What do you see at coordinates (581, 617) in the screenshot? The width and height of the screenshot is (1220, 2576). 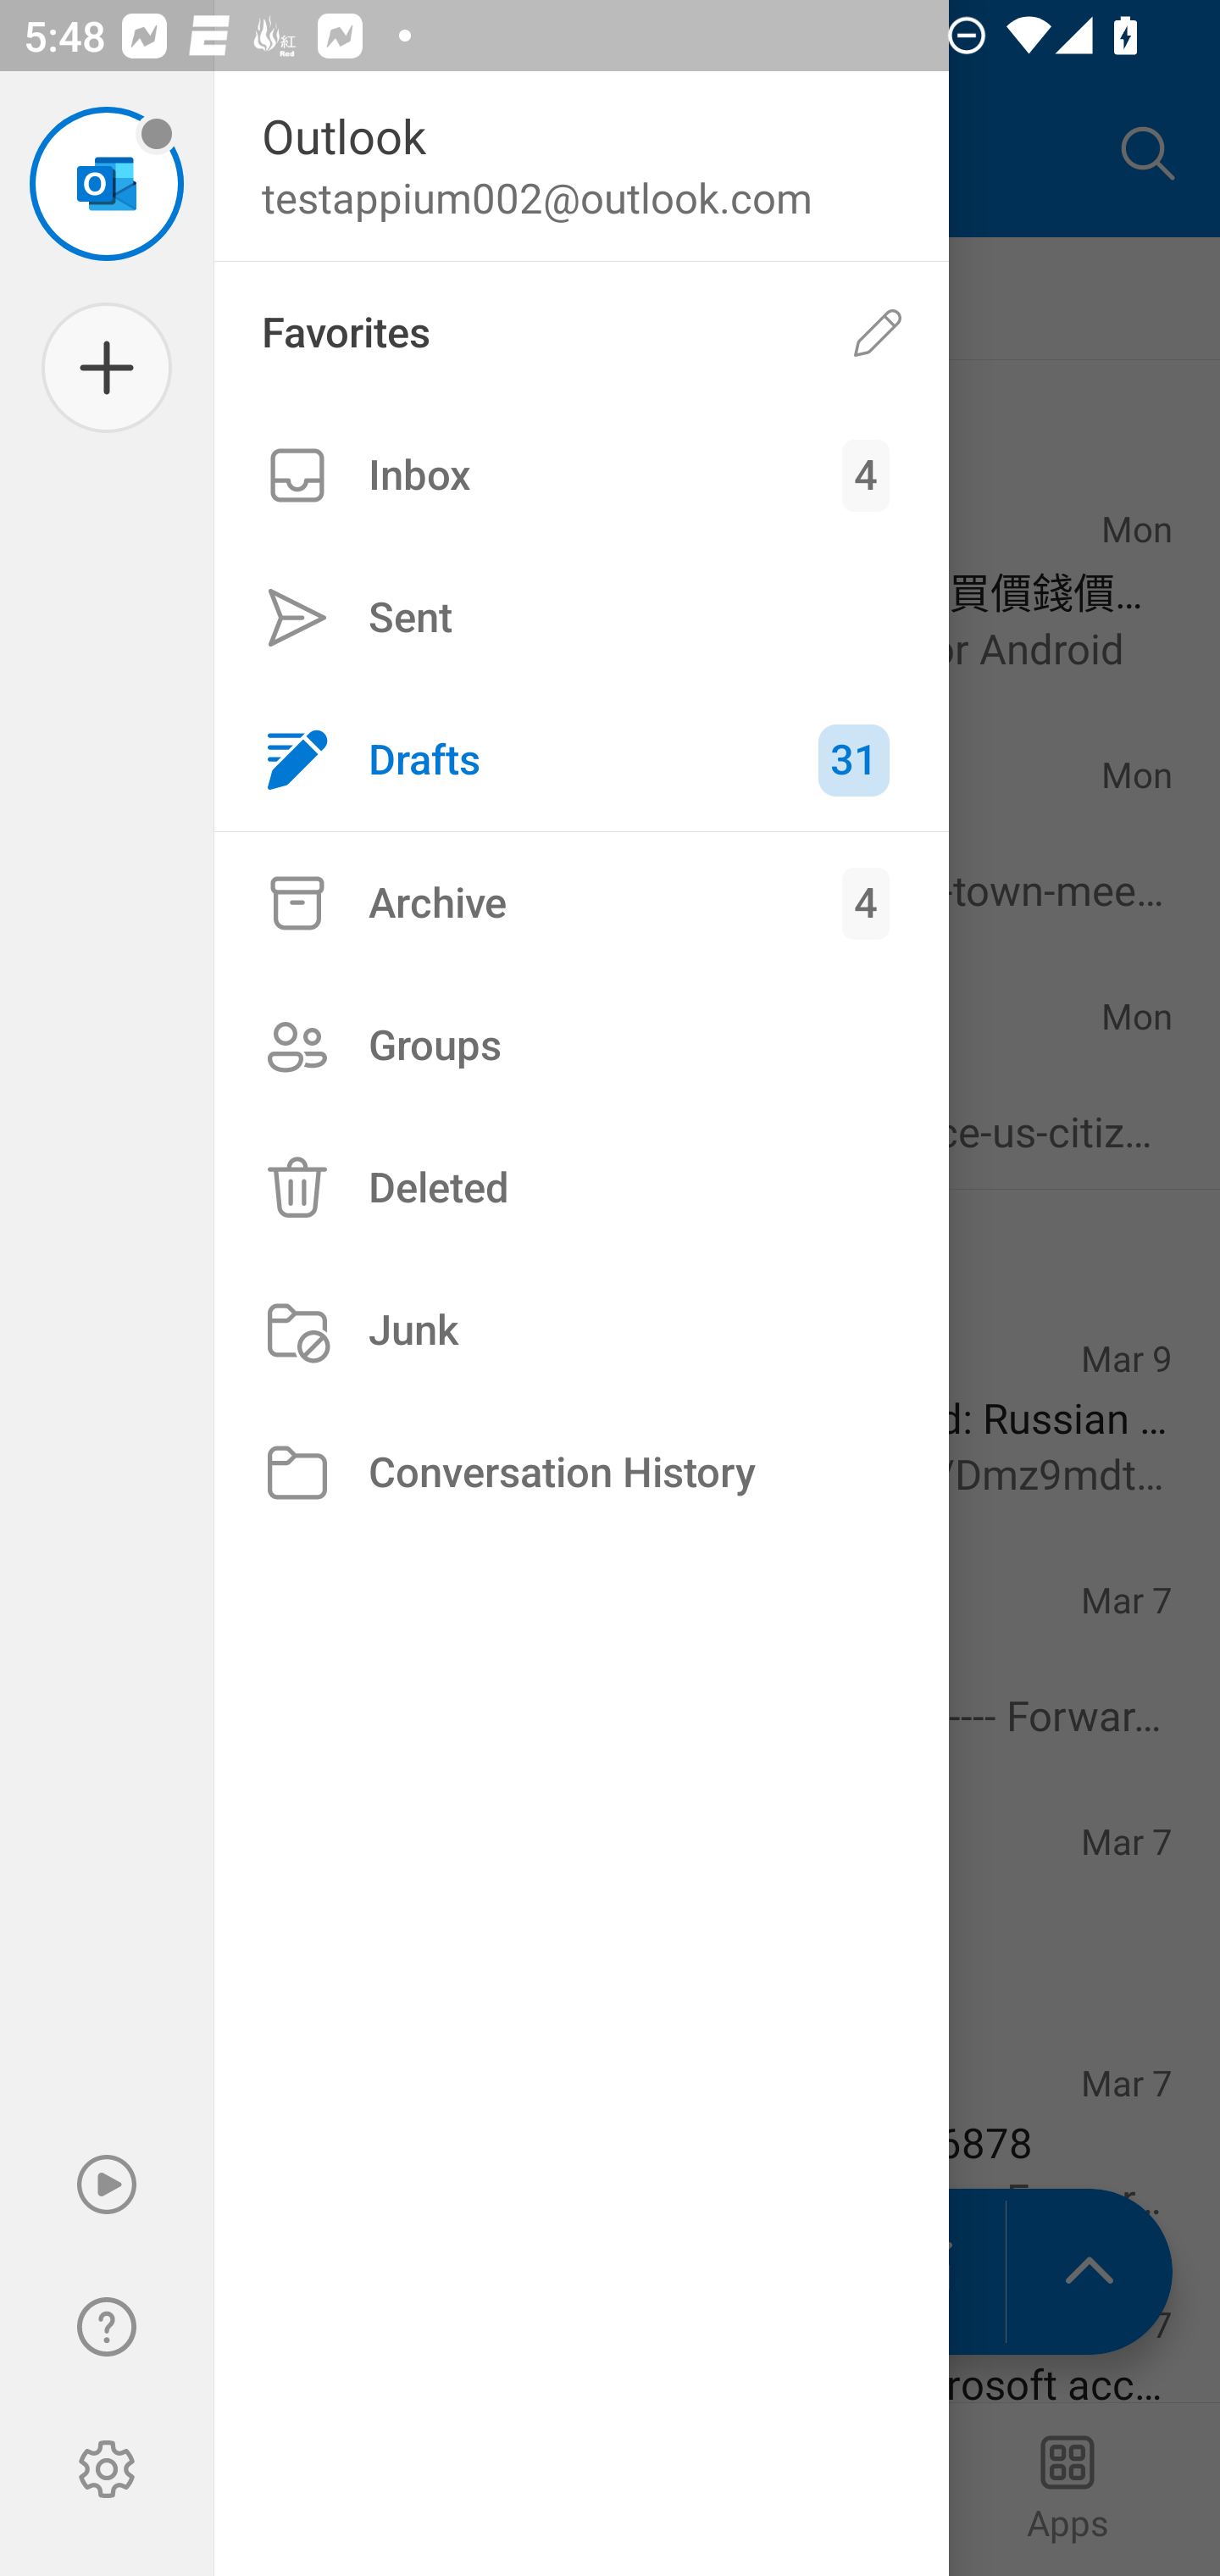 I see `Sent` at bounding box center [581, 617].